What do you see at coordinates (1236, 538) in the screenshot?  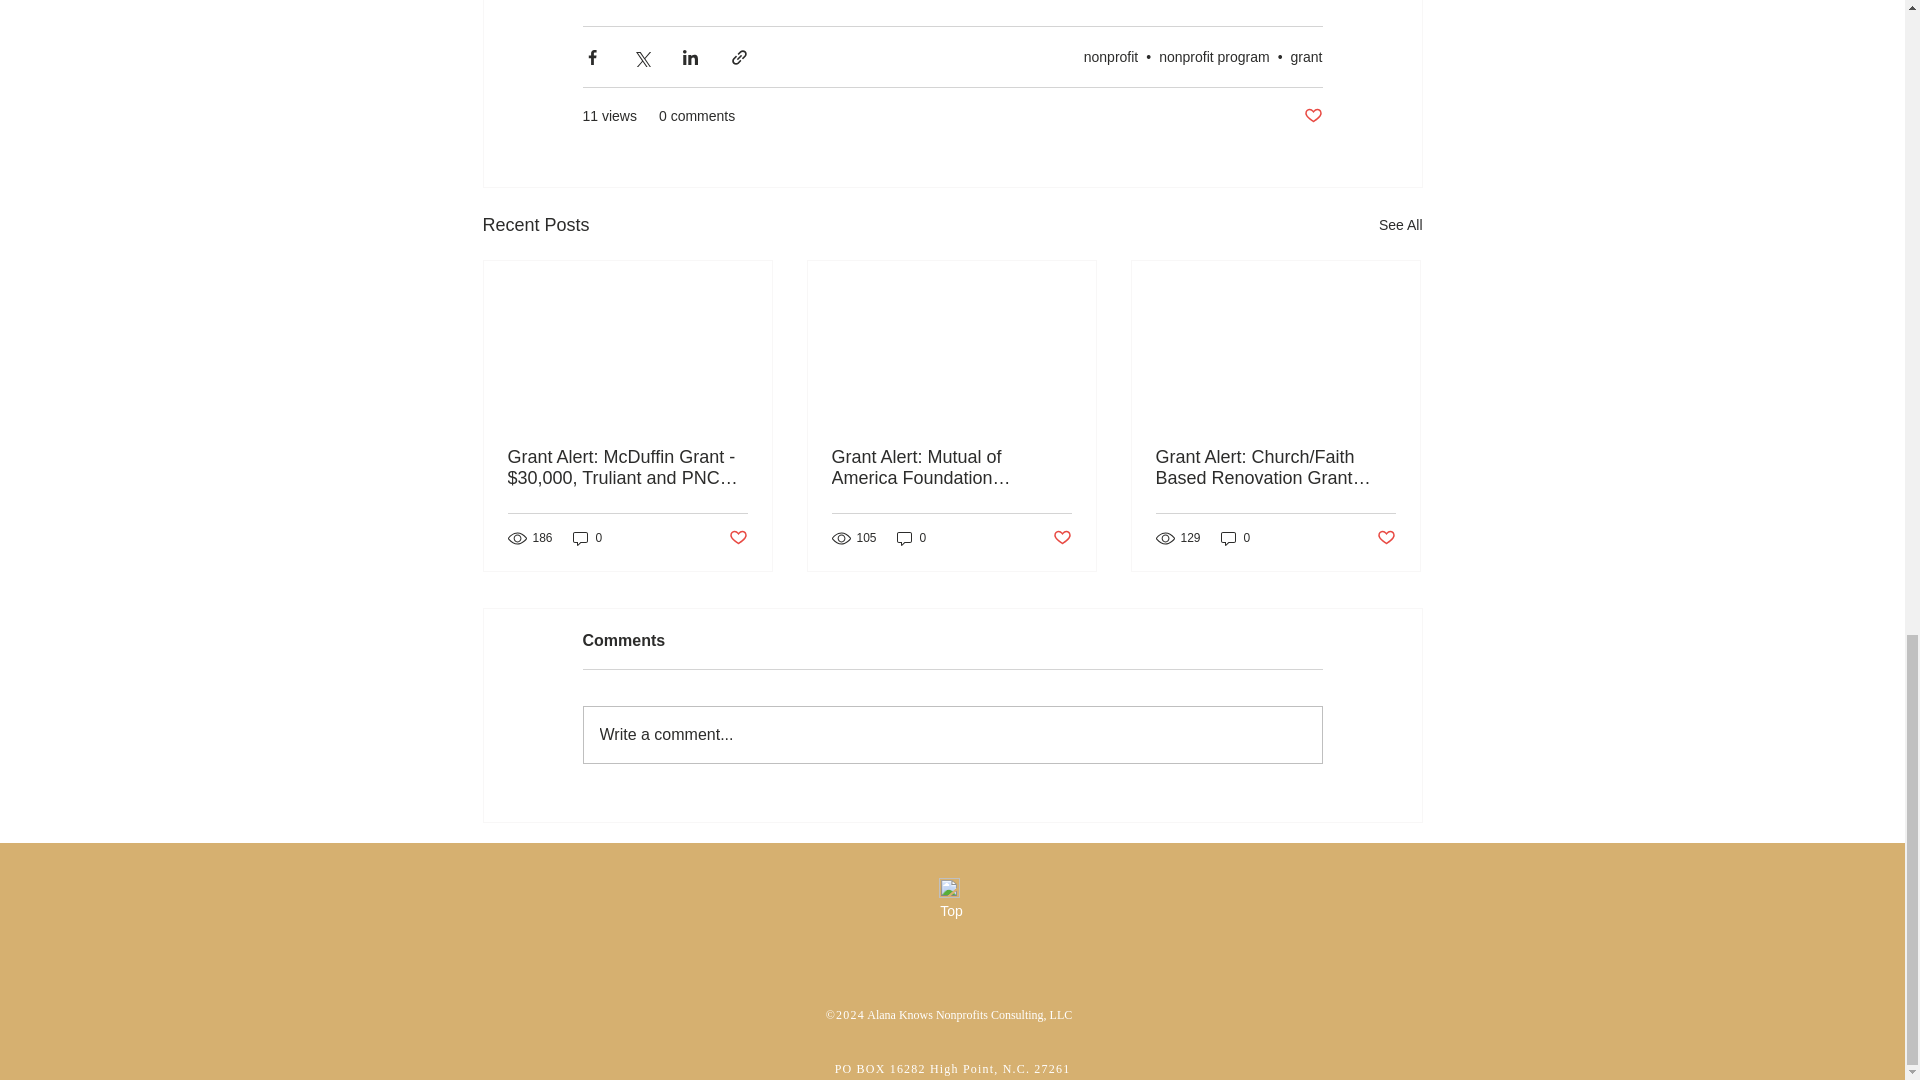 I see `0` at bounding box center [1236, 538].